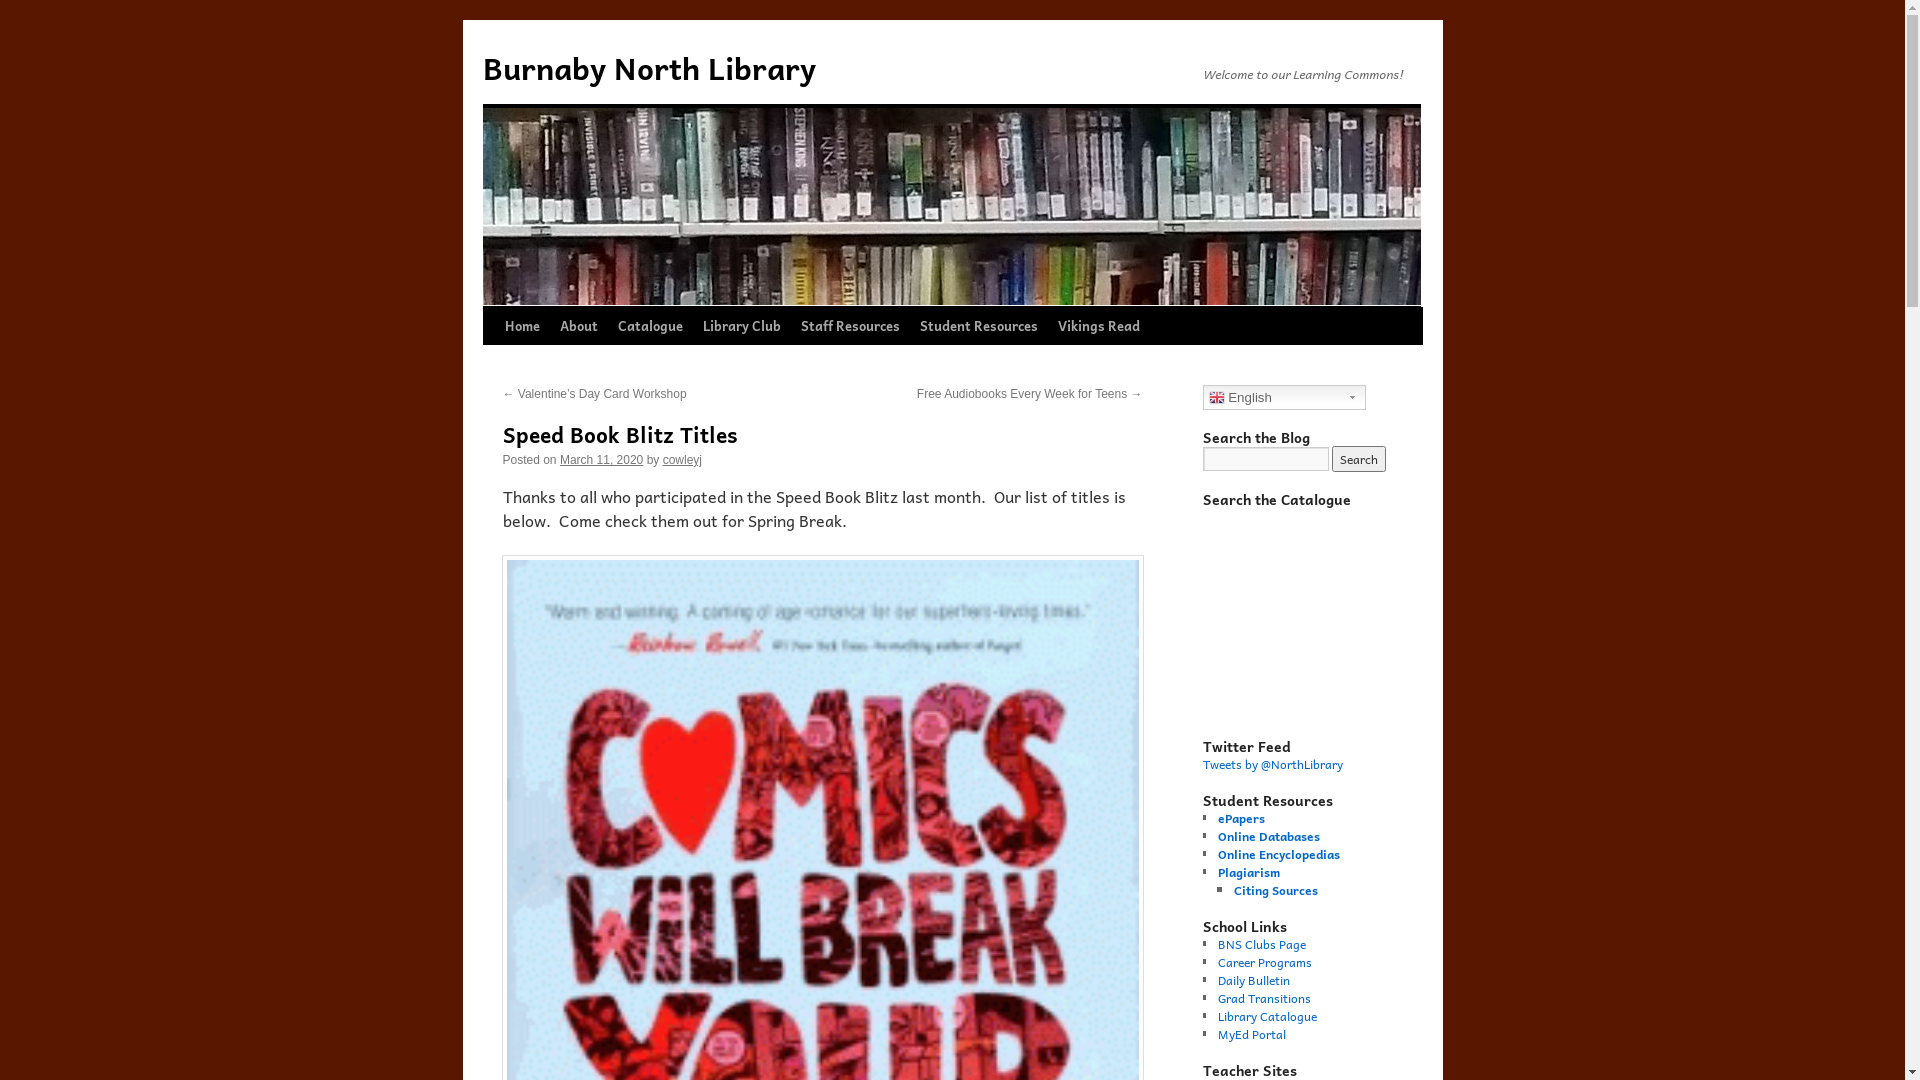  What do you see at coordinates (741, 326) in the screenshot?
I see `Library Club` at bounding box center [741, 326].